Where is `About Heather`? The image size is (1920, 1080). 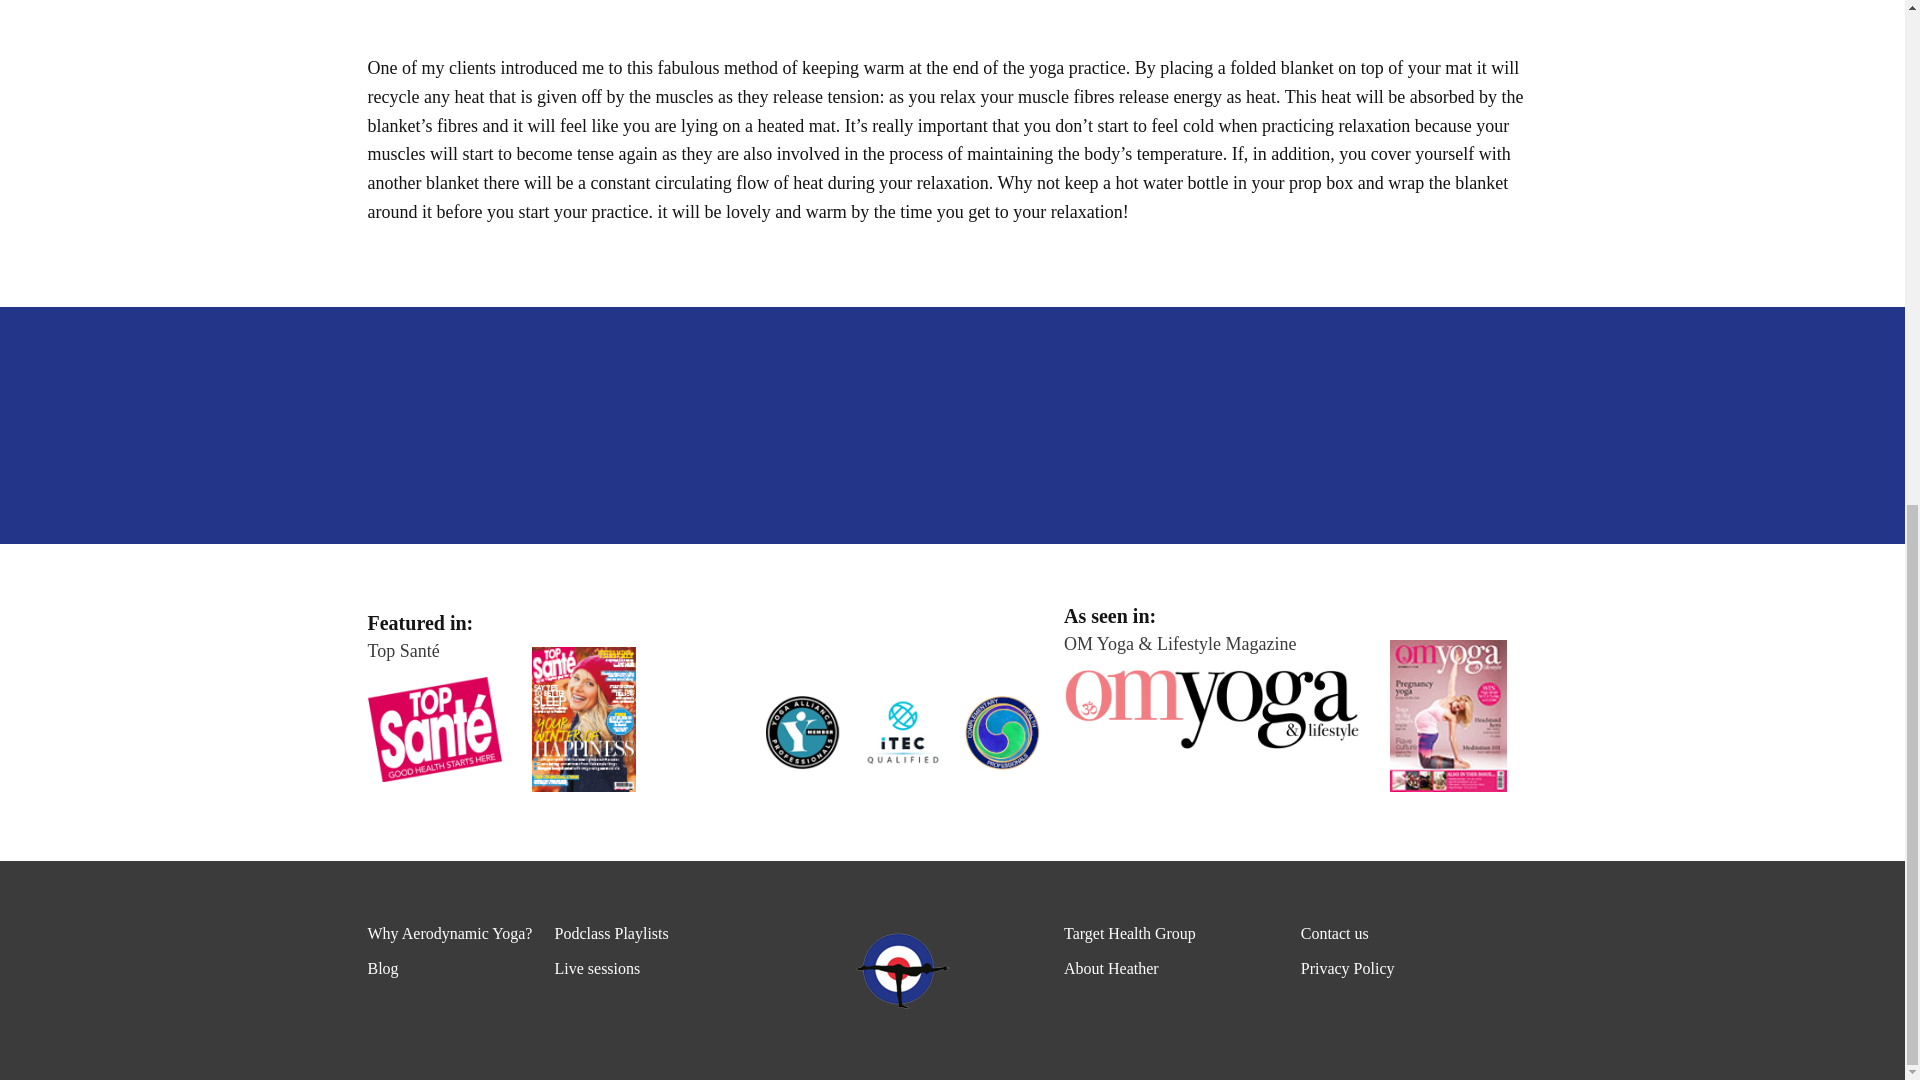 About Heather is located at coordinates (1182, 968).